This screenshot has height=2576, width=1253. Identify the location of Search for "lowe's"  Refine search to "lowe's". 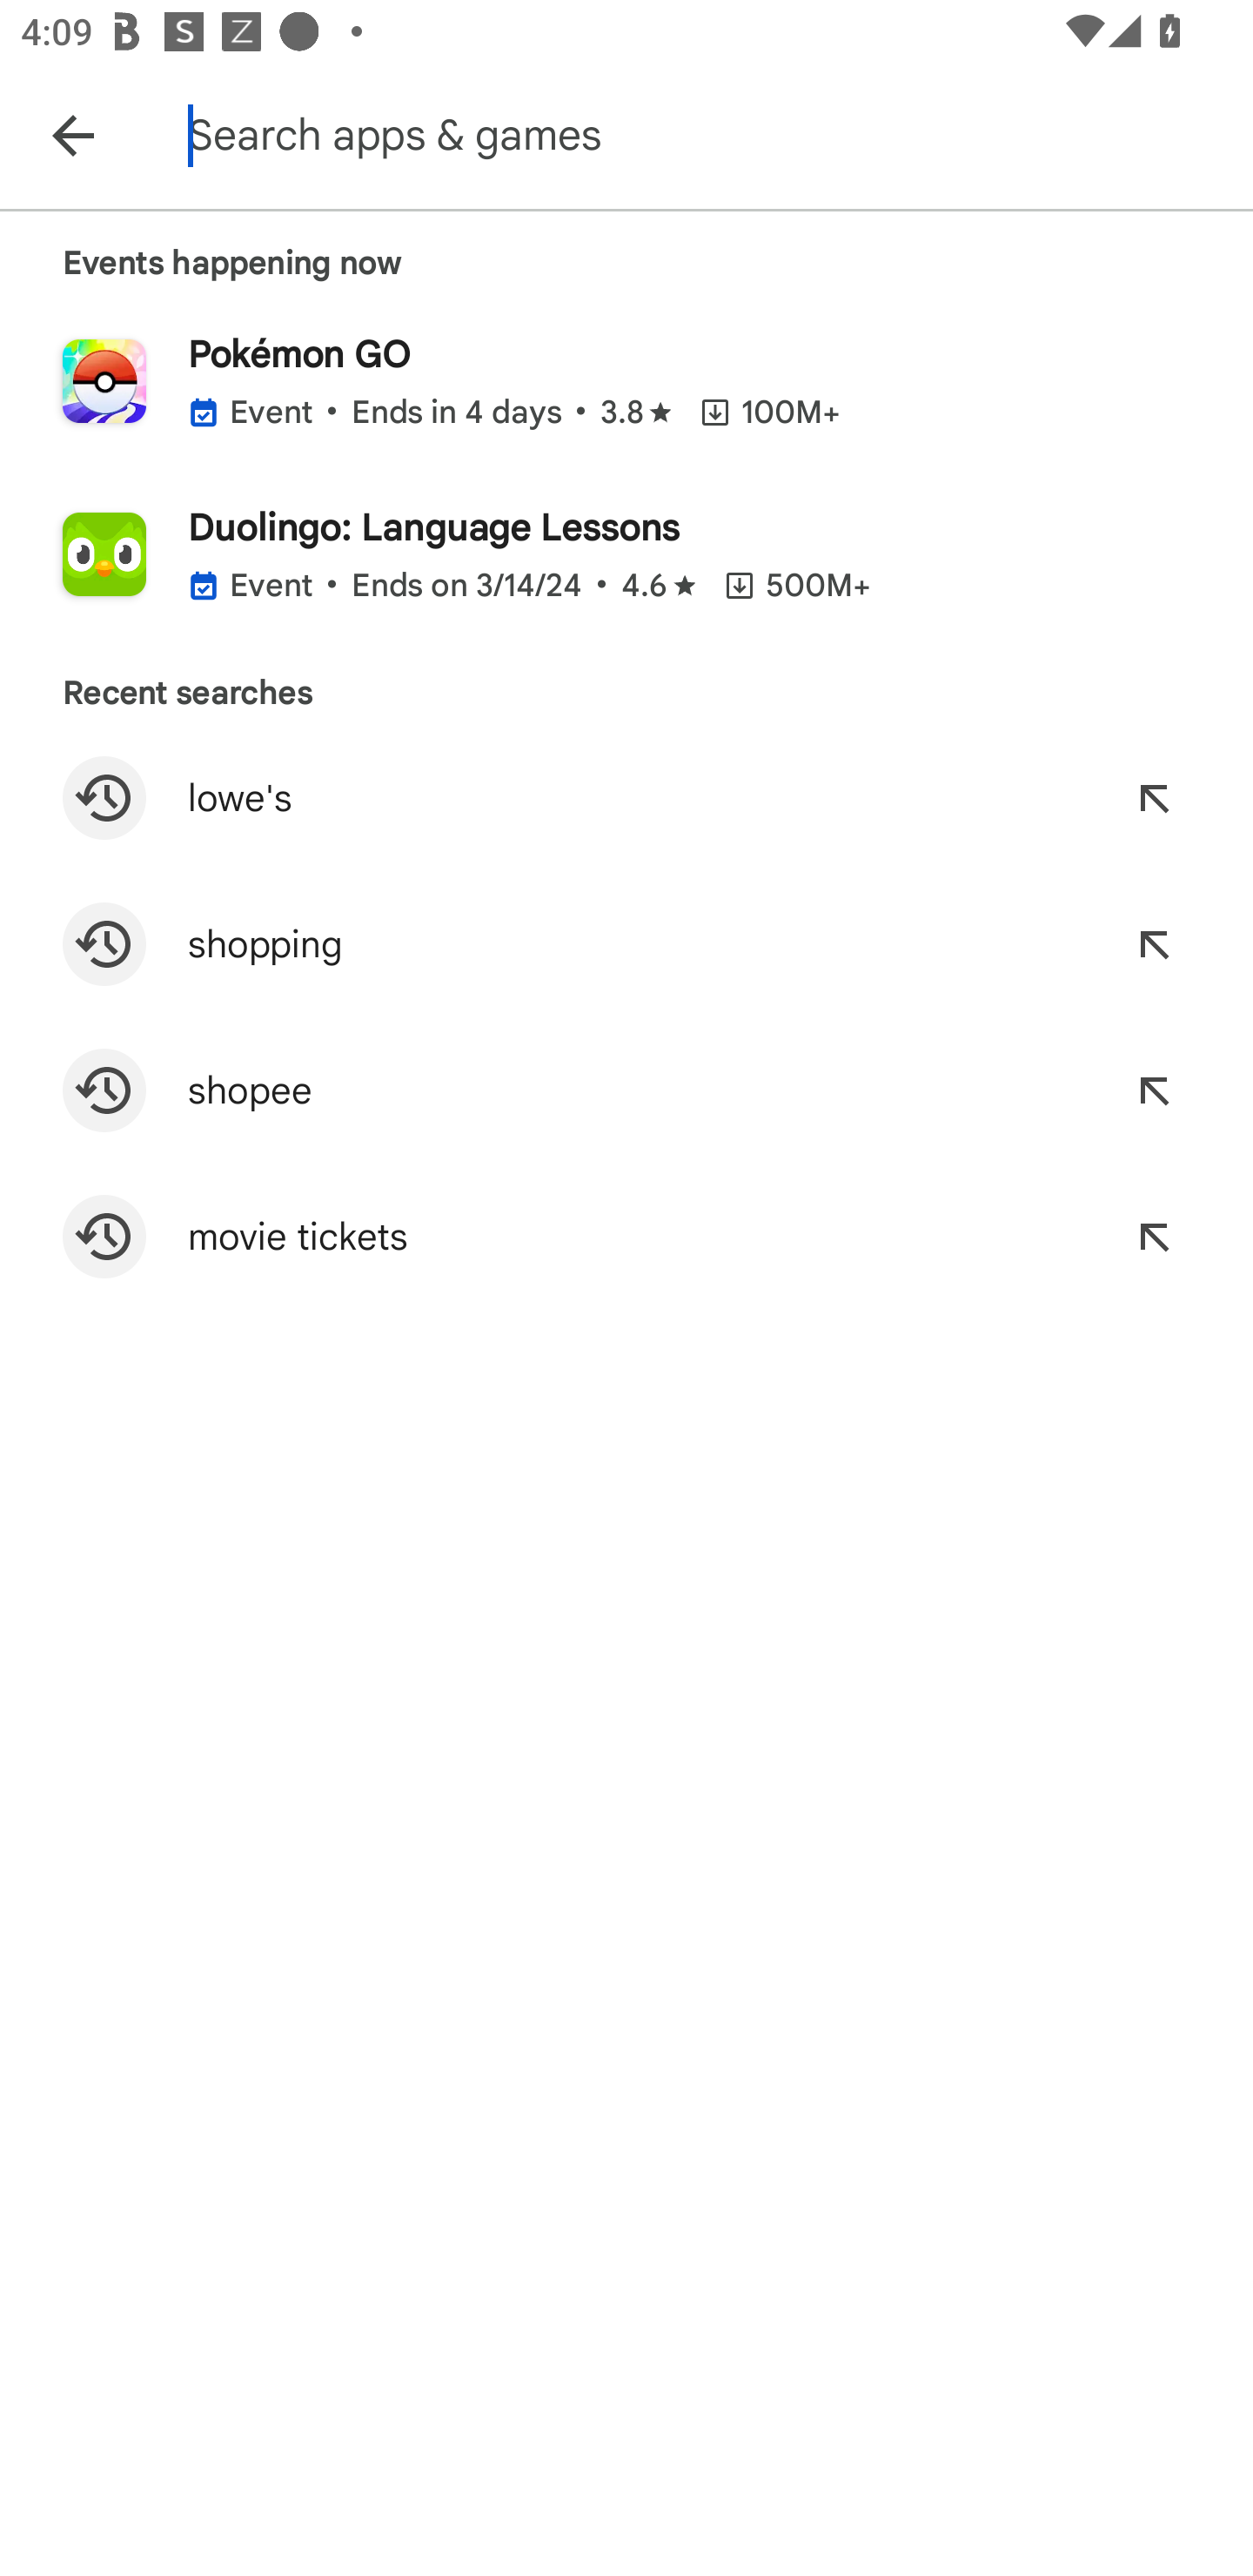
(626, 797).